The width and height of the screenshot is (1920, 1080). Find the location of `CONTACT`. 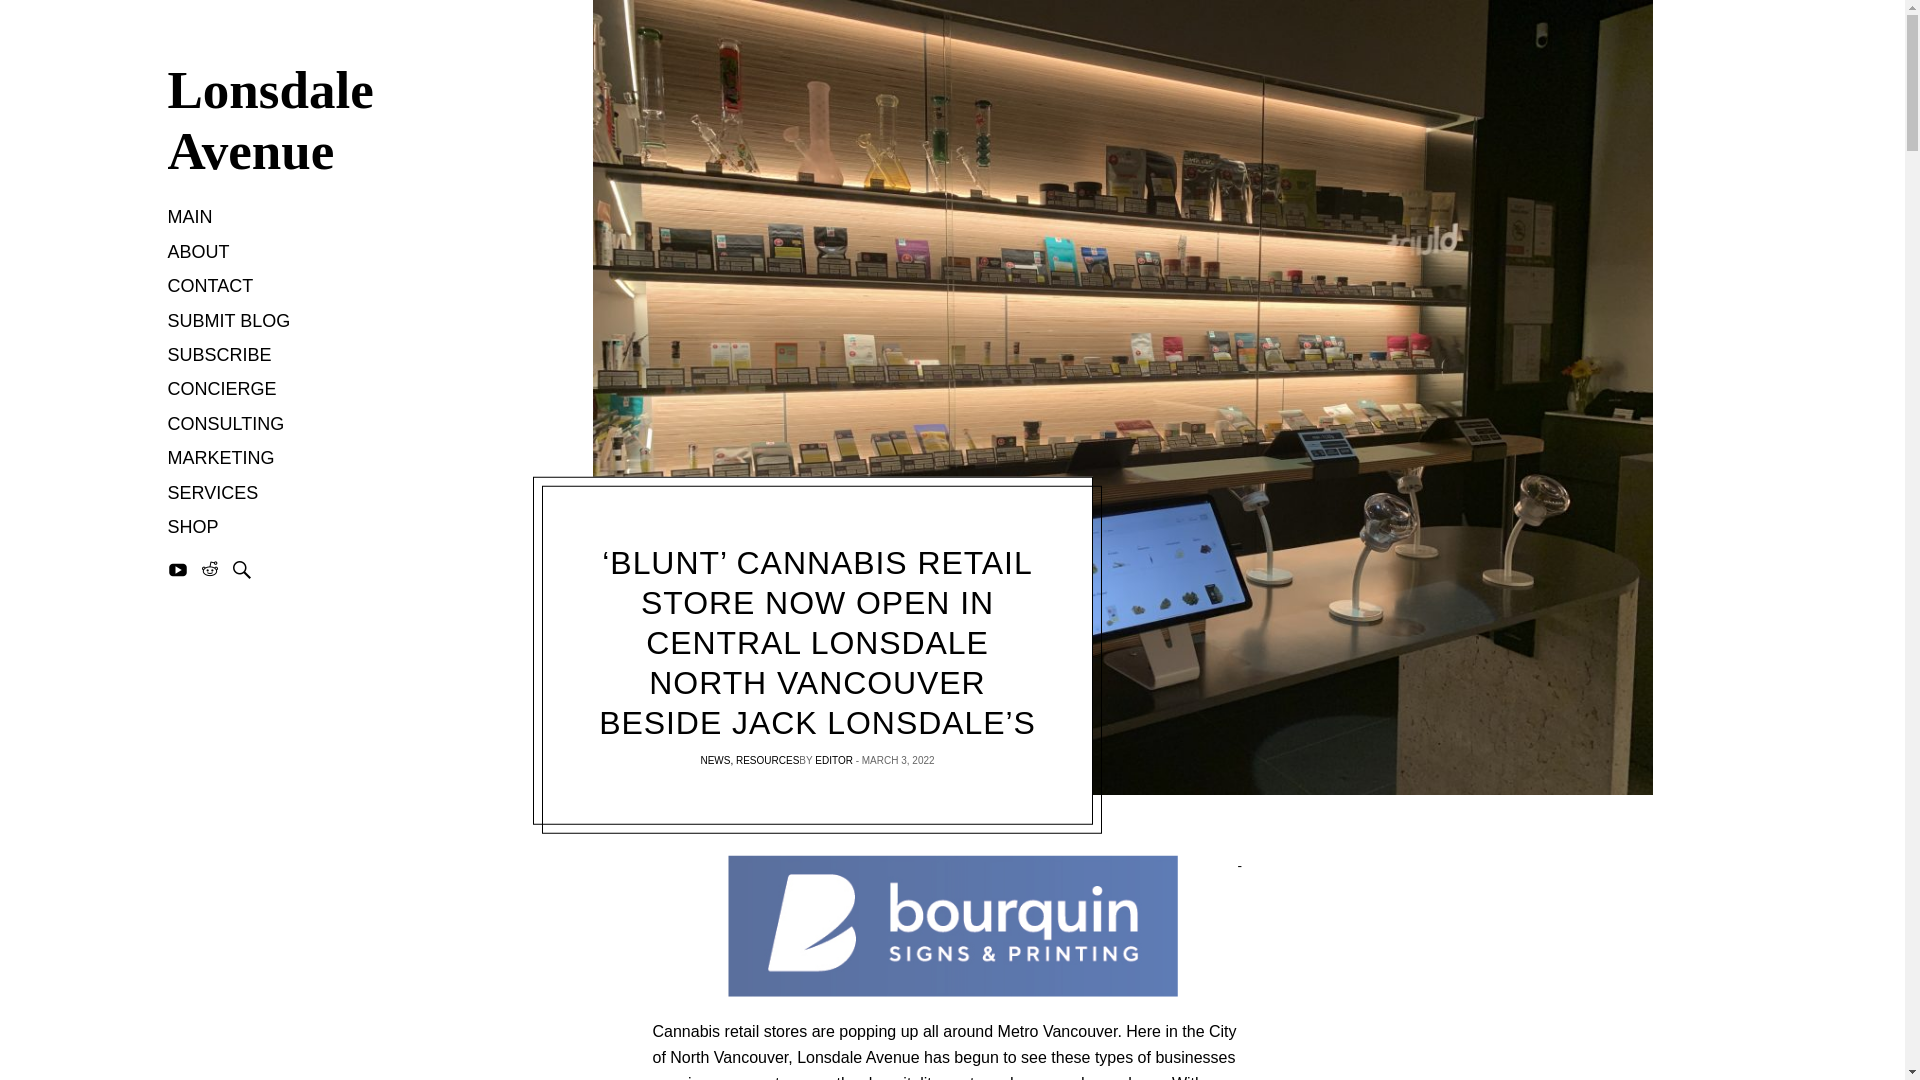

CONTACT is located at coordinates (210, 288).